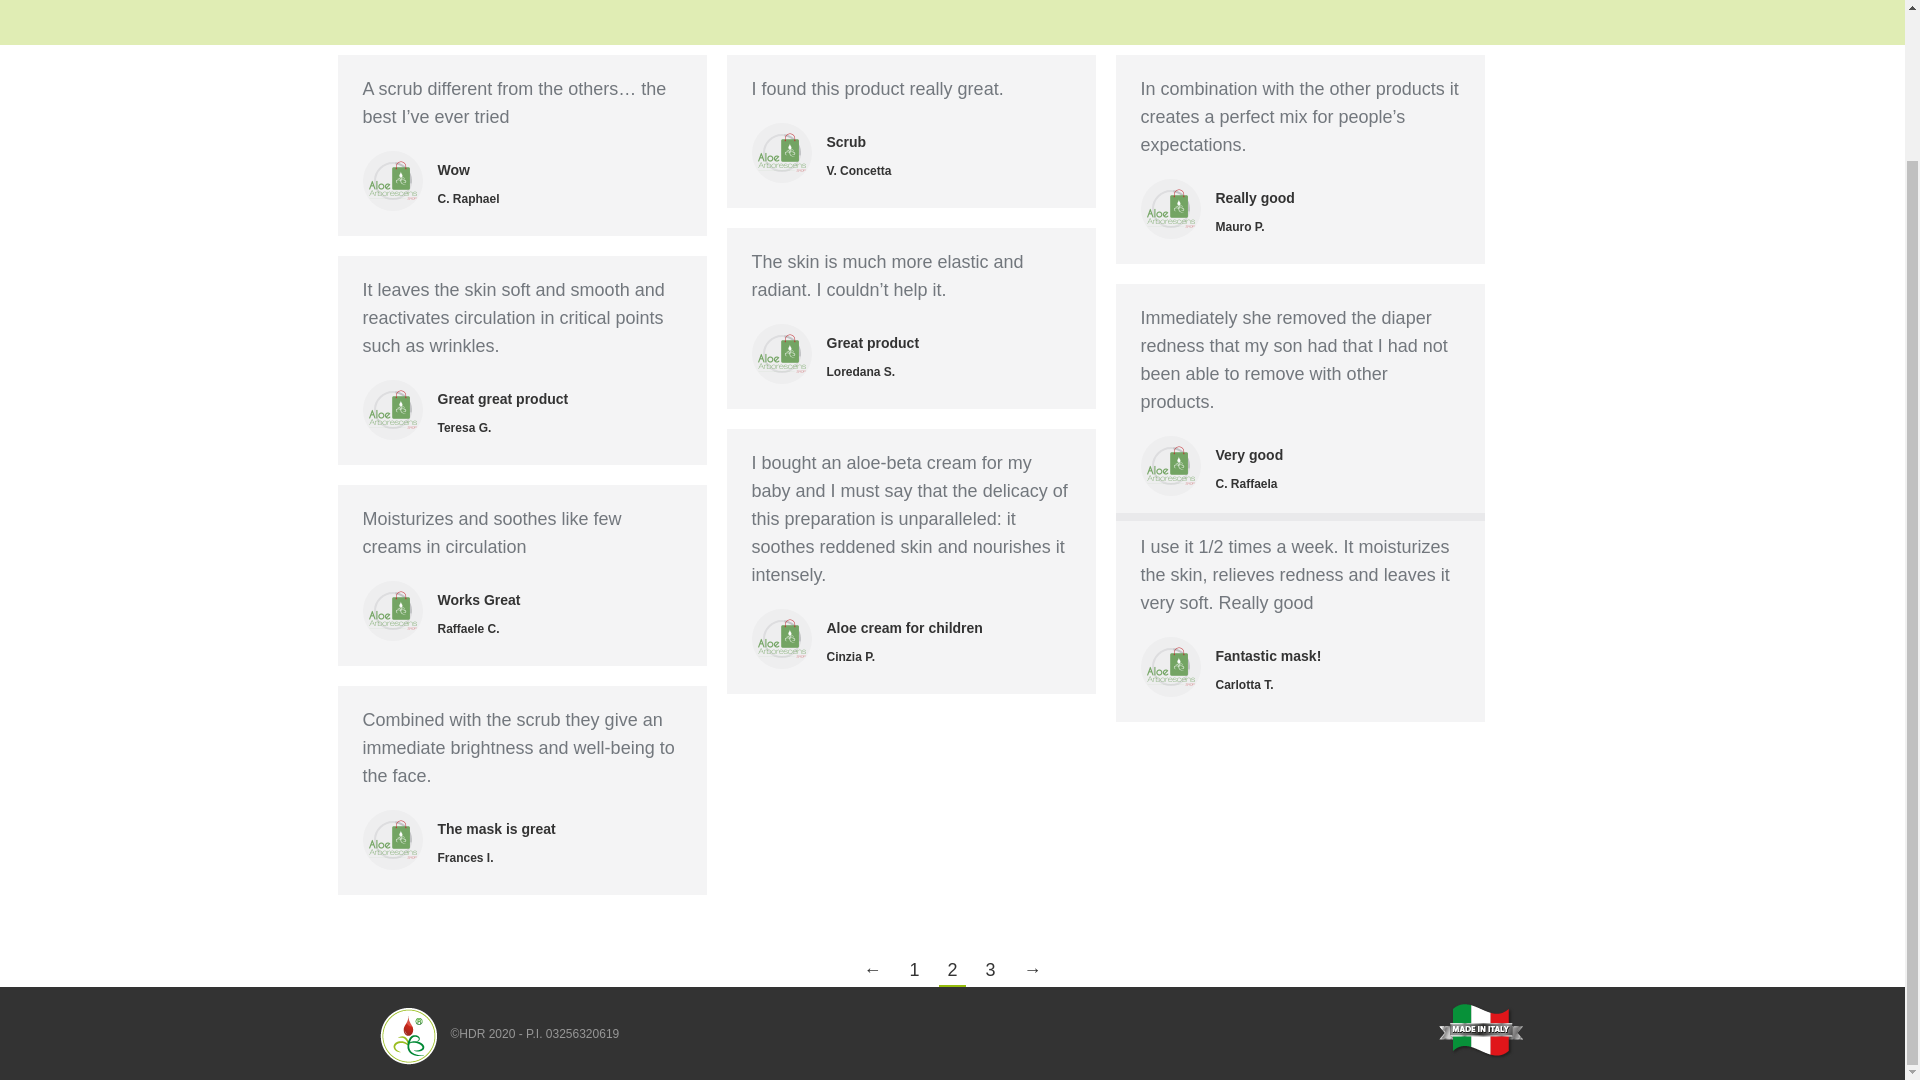  What do you see at coordinates (392, 410) in the screenshot?
I see `aloeshop-logo-quadro` at bounding box center [392, 410].